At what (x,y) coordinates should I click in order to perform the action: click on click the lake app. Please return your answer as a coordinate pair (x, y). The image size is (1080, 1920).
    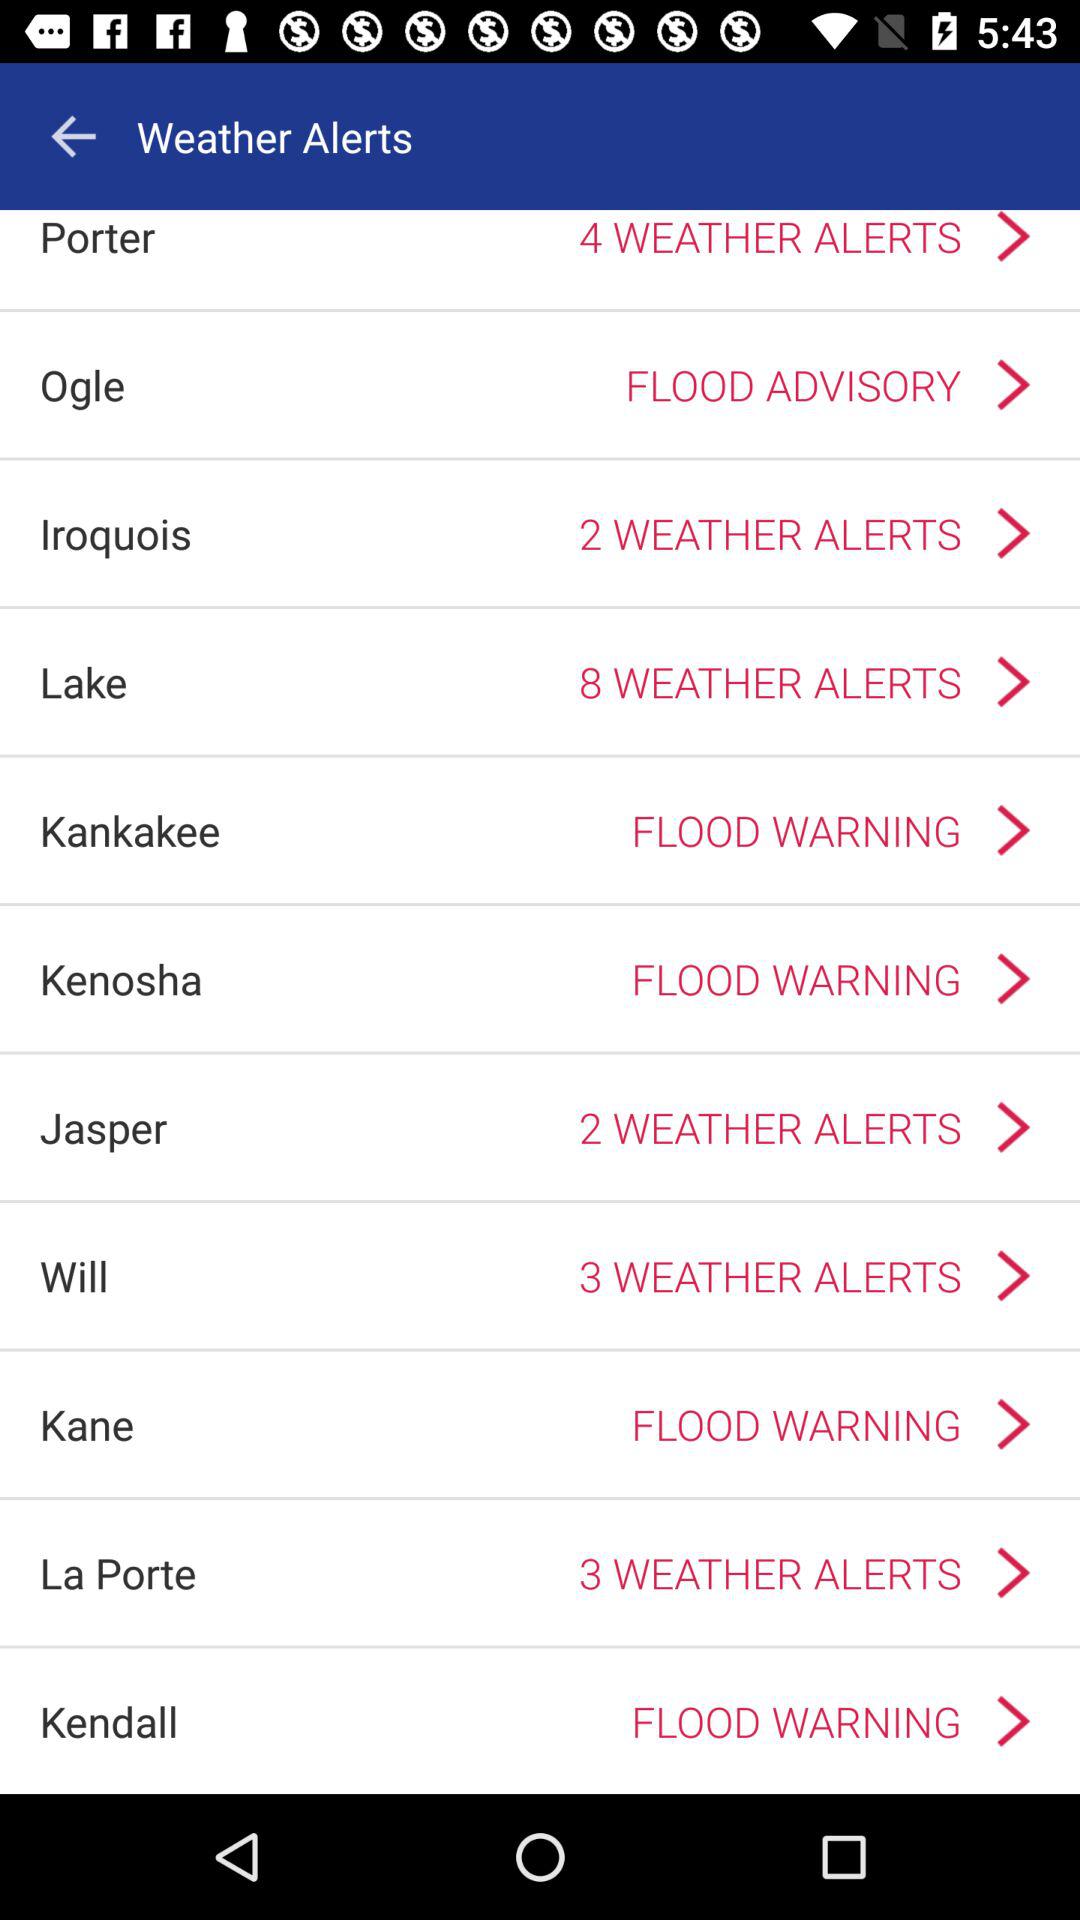
    Looking at the image, I should click on (83, 682).